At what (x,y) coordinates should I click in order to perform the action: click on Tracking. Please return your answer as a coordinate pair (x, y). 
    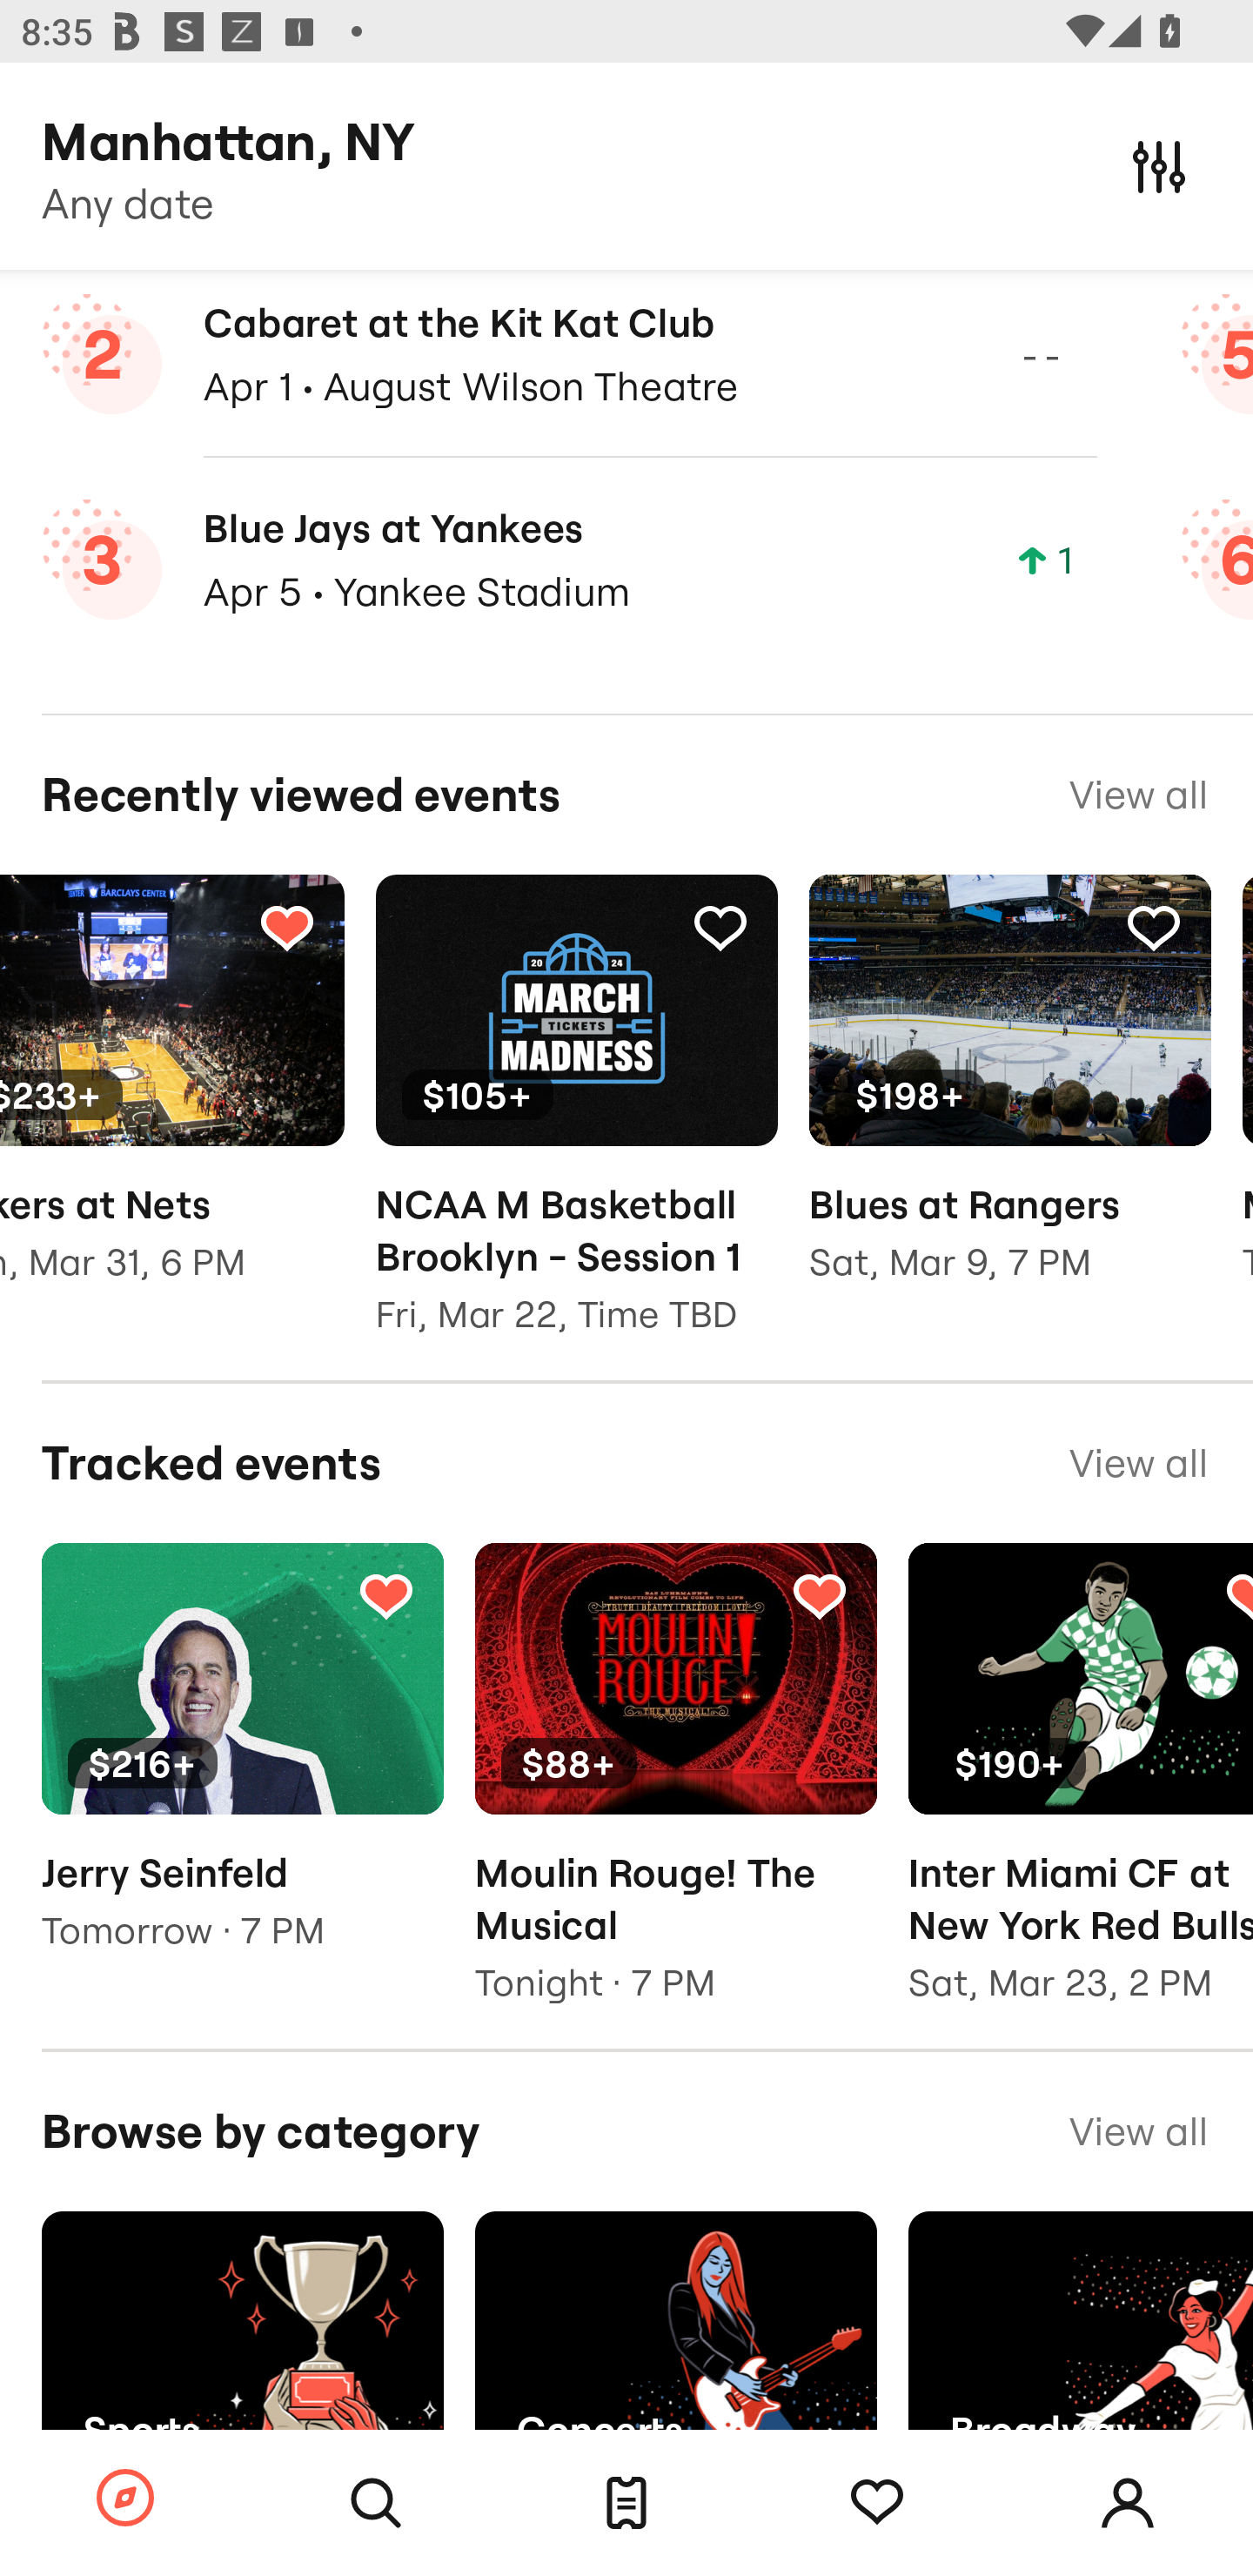
    Looking at the image, I should click on (286, 928).